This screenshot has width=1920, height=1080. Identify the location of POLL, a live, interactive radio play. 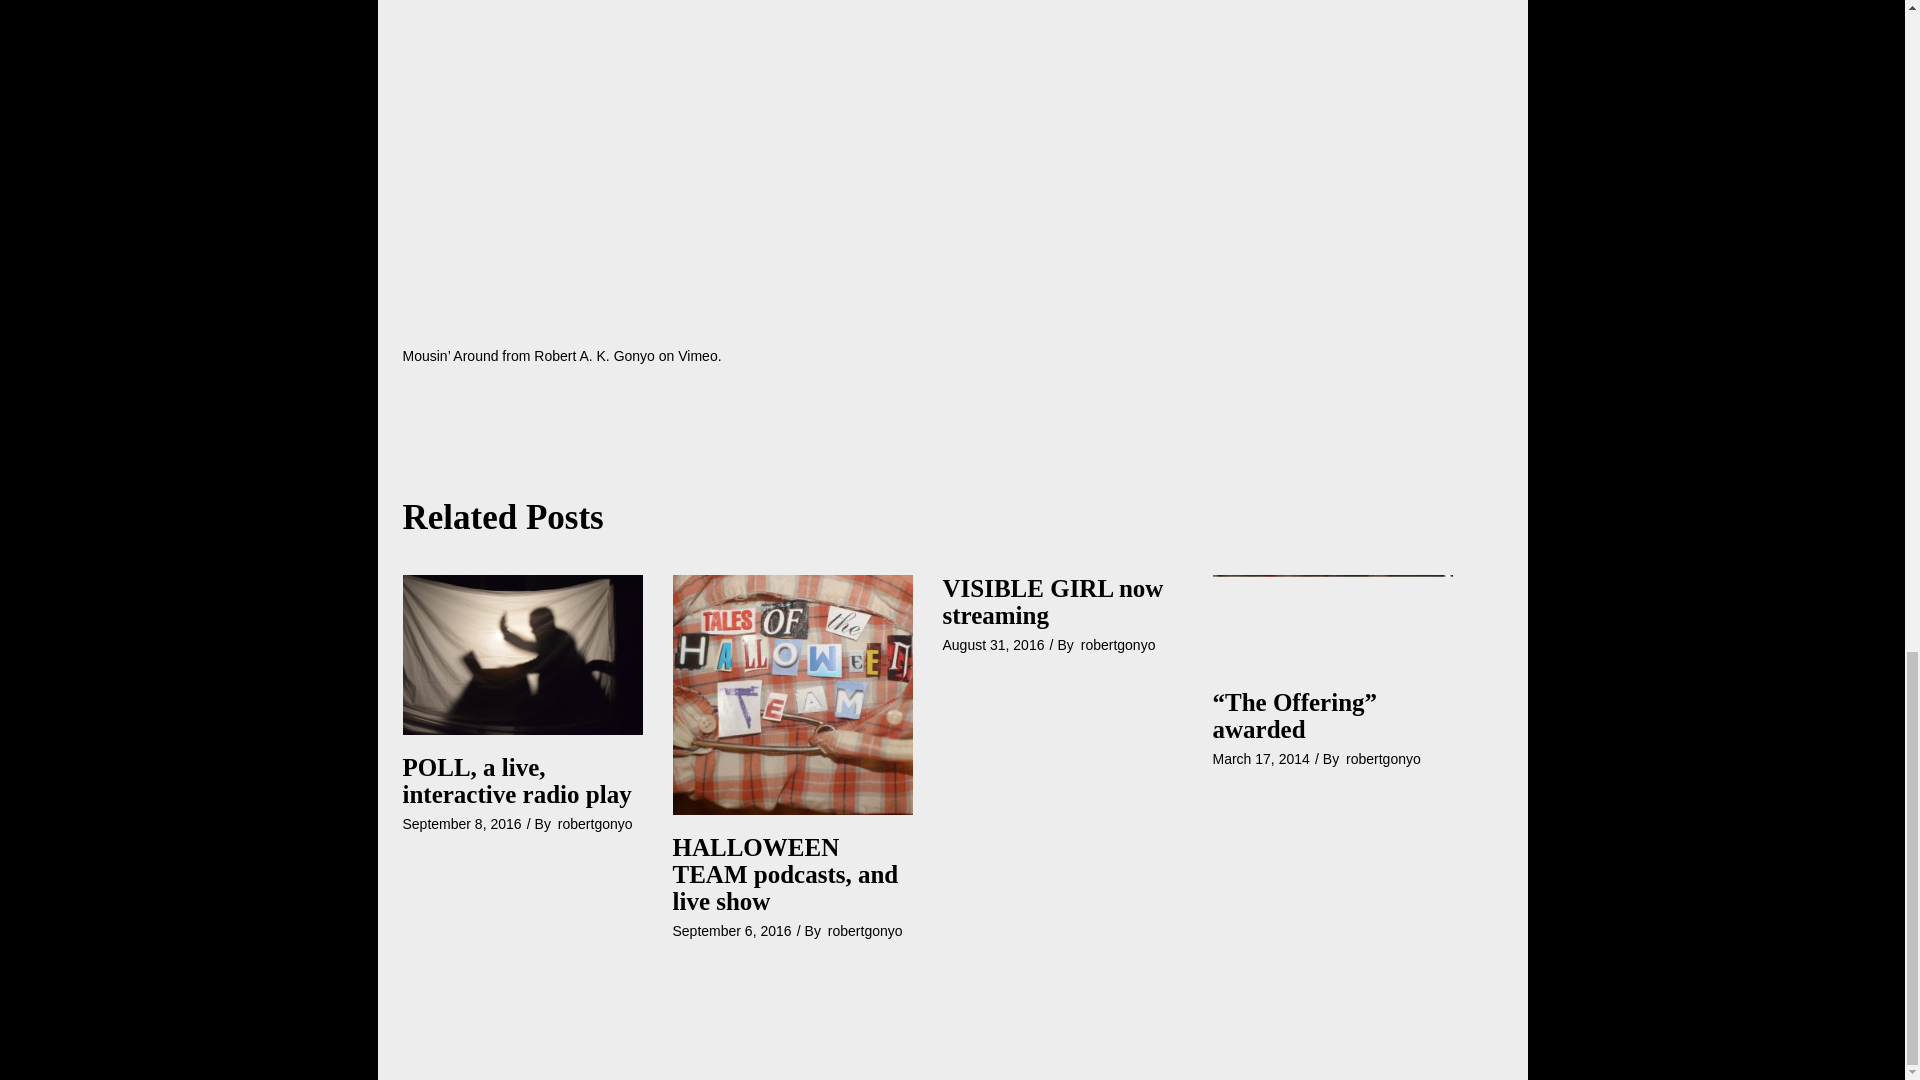
(516, 780).